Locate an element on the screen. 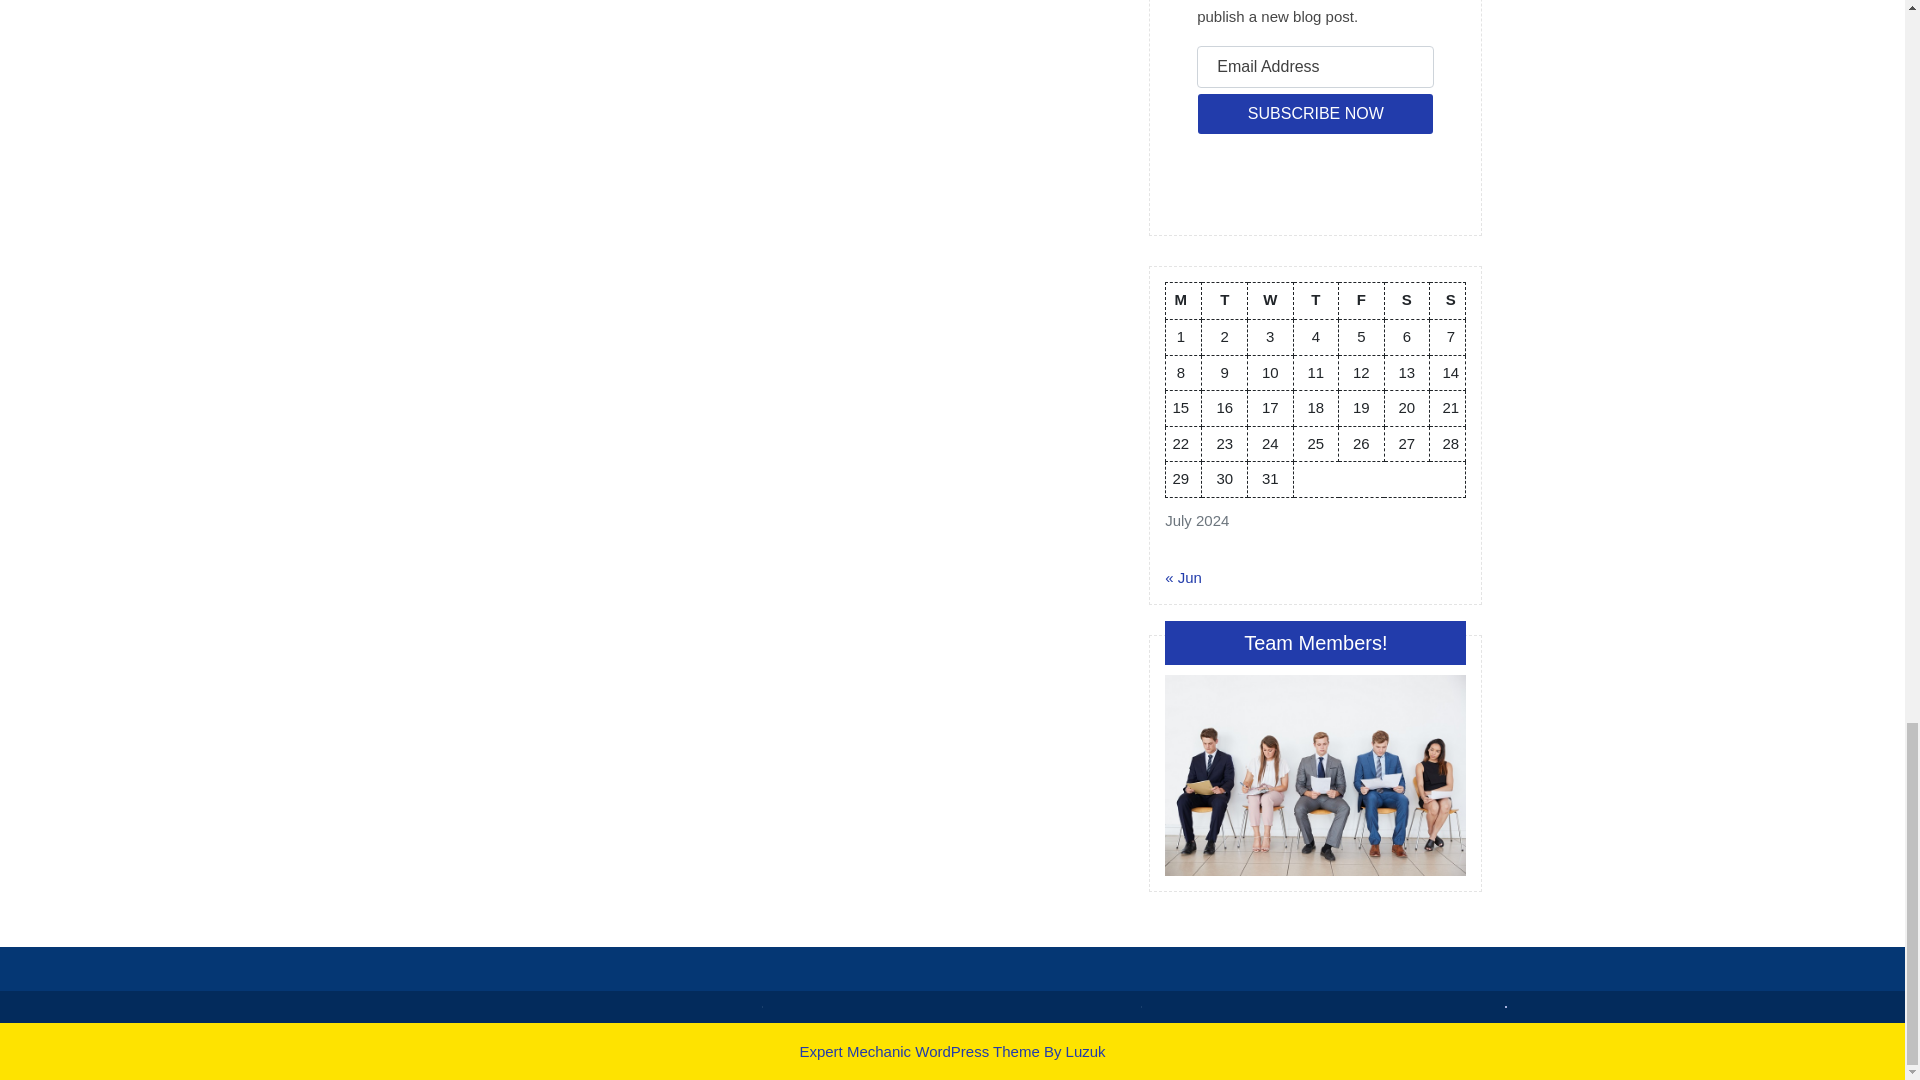  Friday is located at coordinates (1361, 300).